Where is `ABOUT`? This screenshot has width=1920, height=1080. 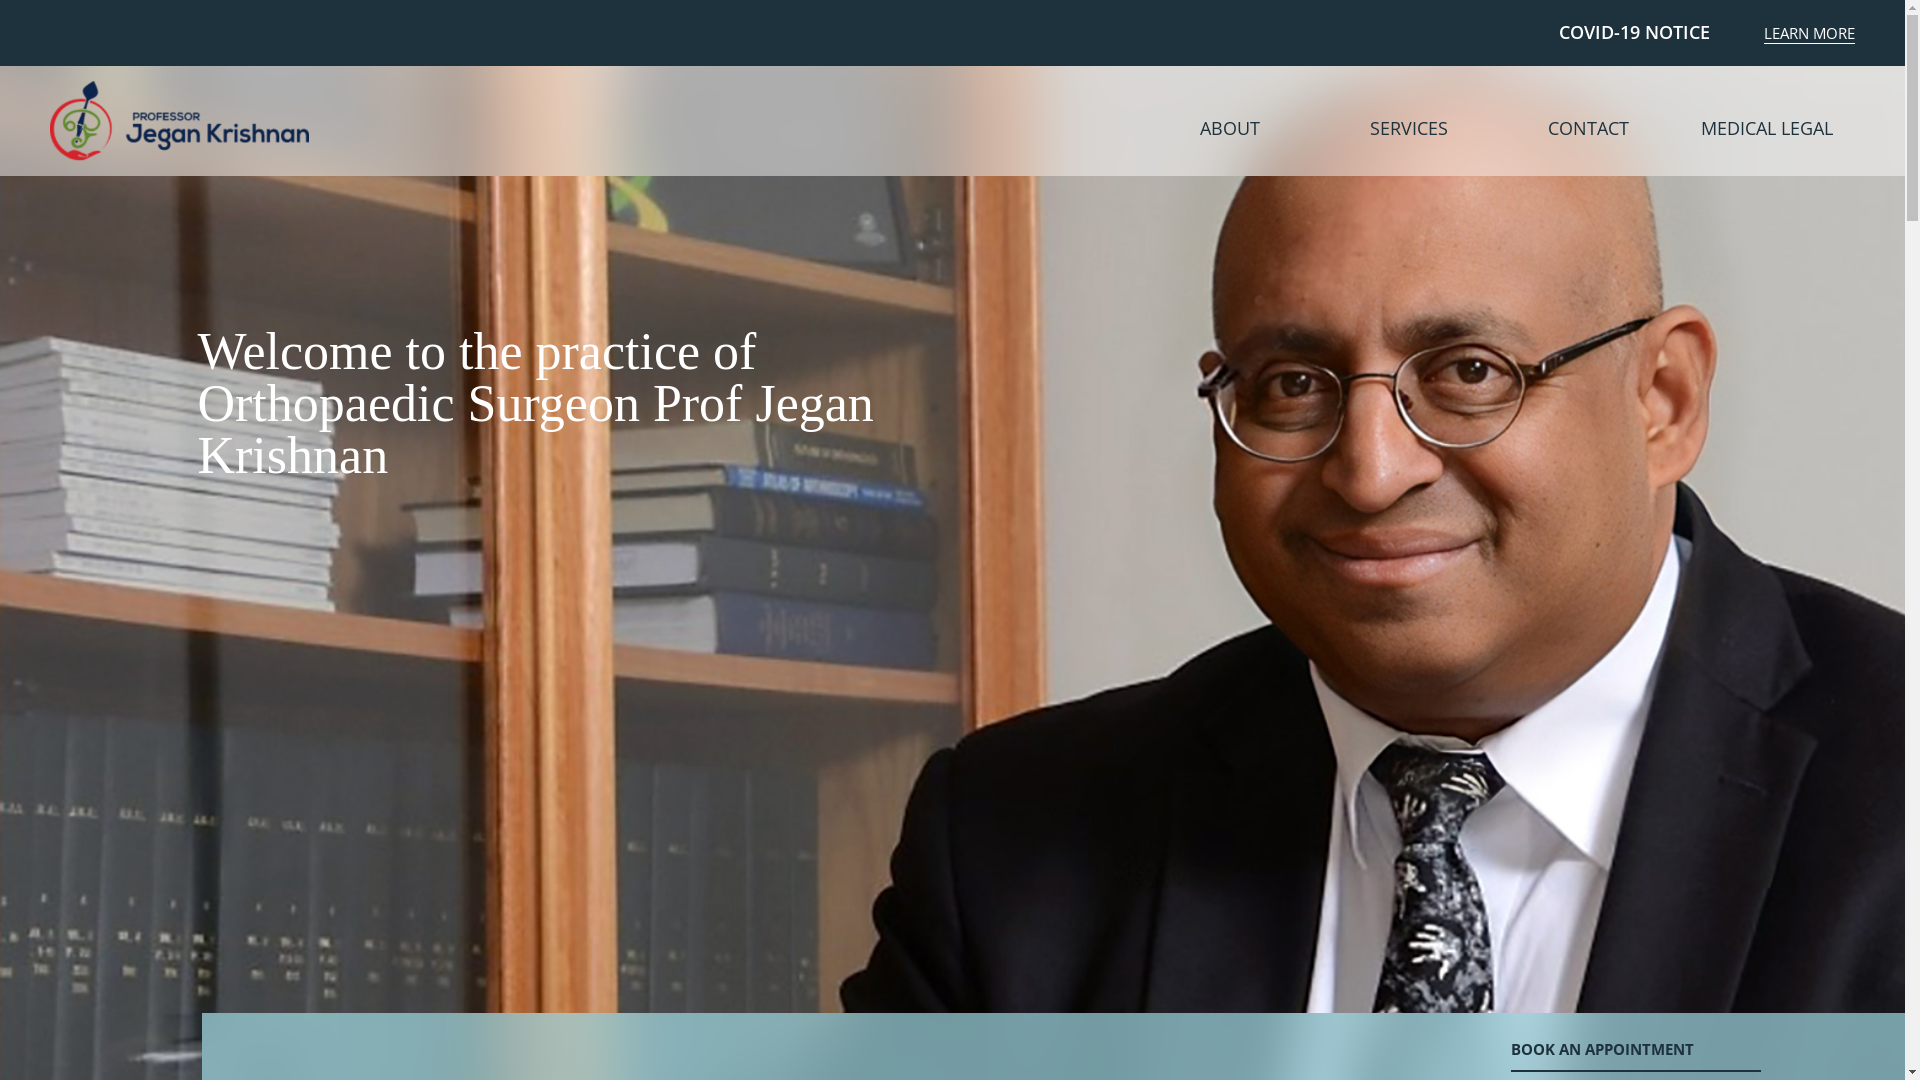 ABOUT is located at coordinates (1230, 128).